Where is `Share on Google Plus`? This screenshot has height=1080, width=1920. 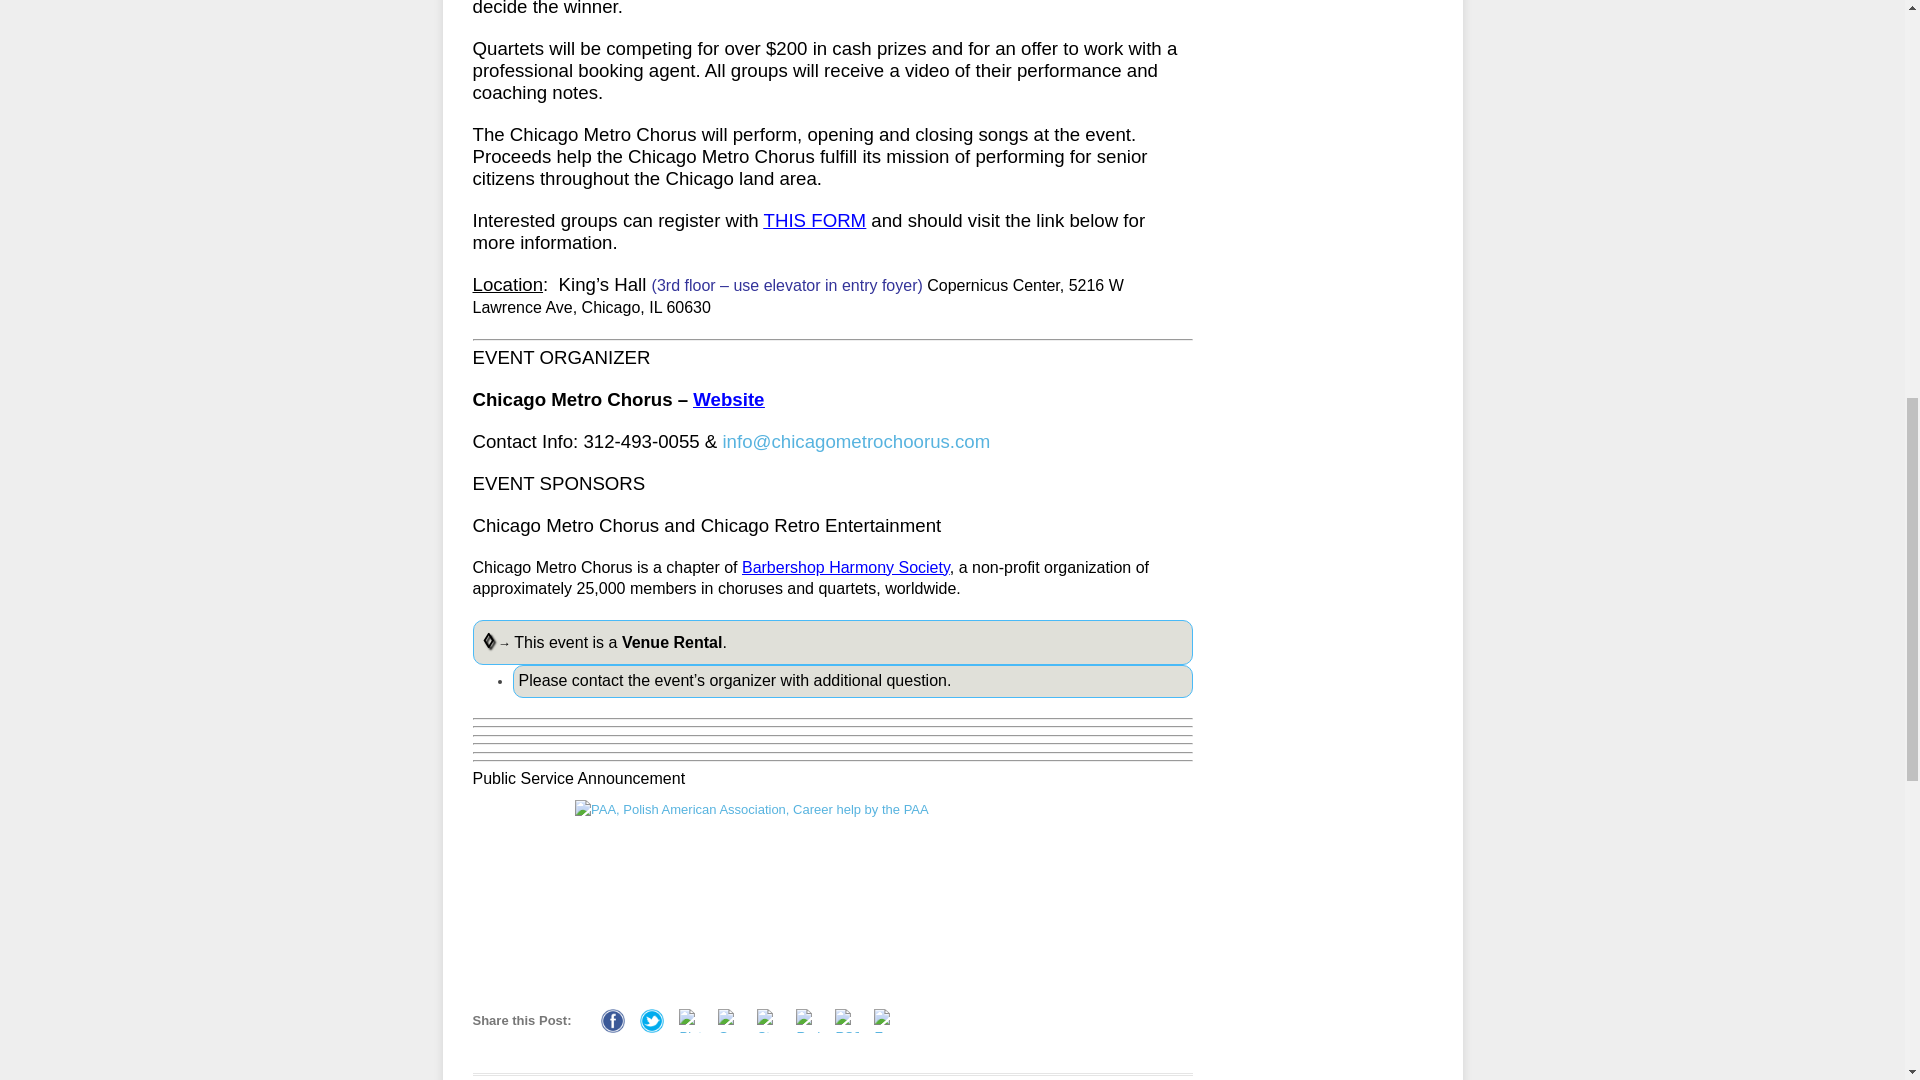
Share on Google Plus is located at coordinates (730, 1020).